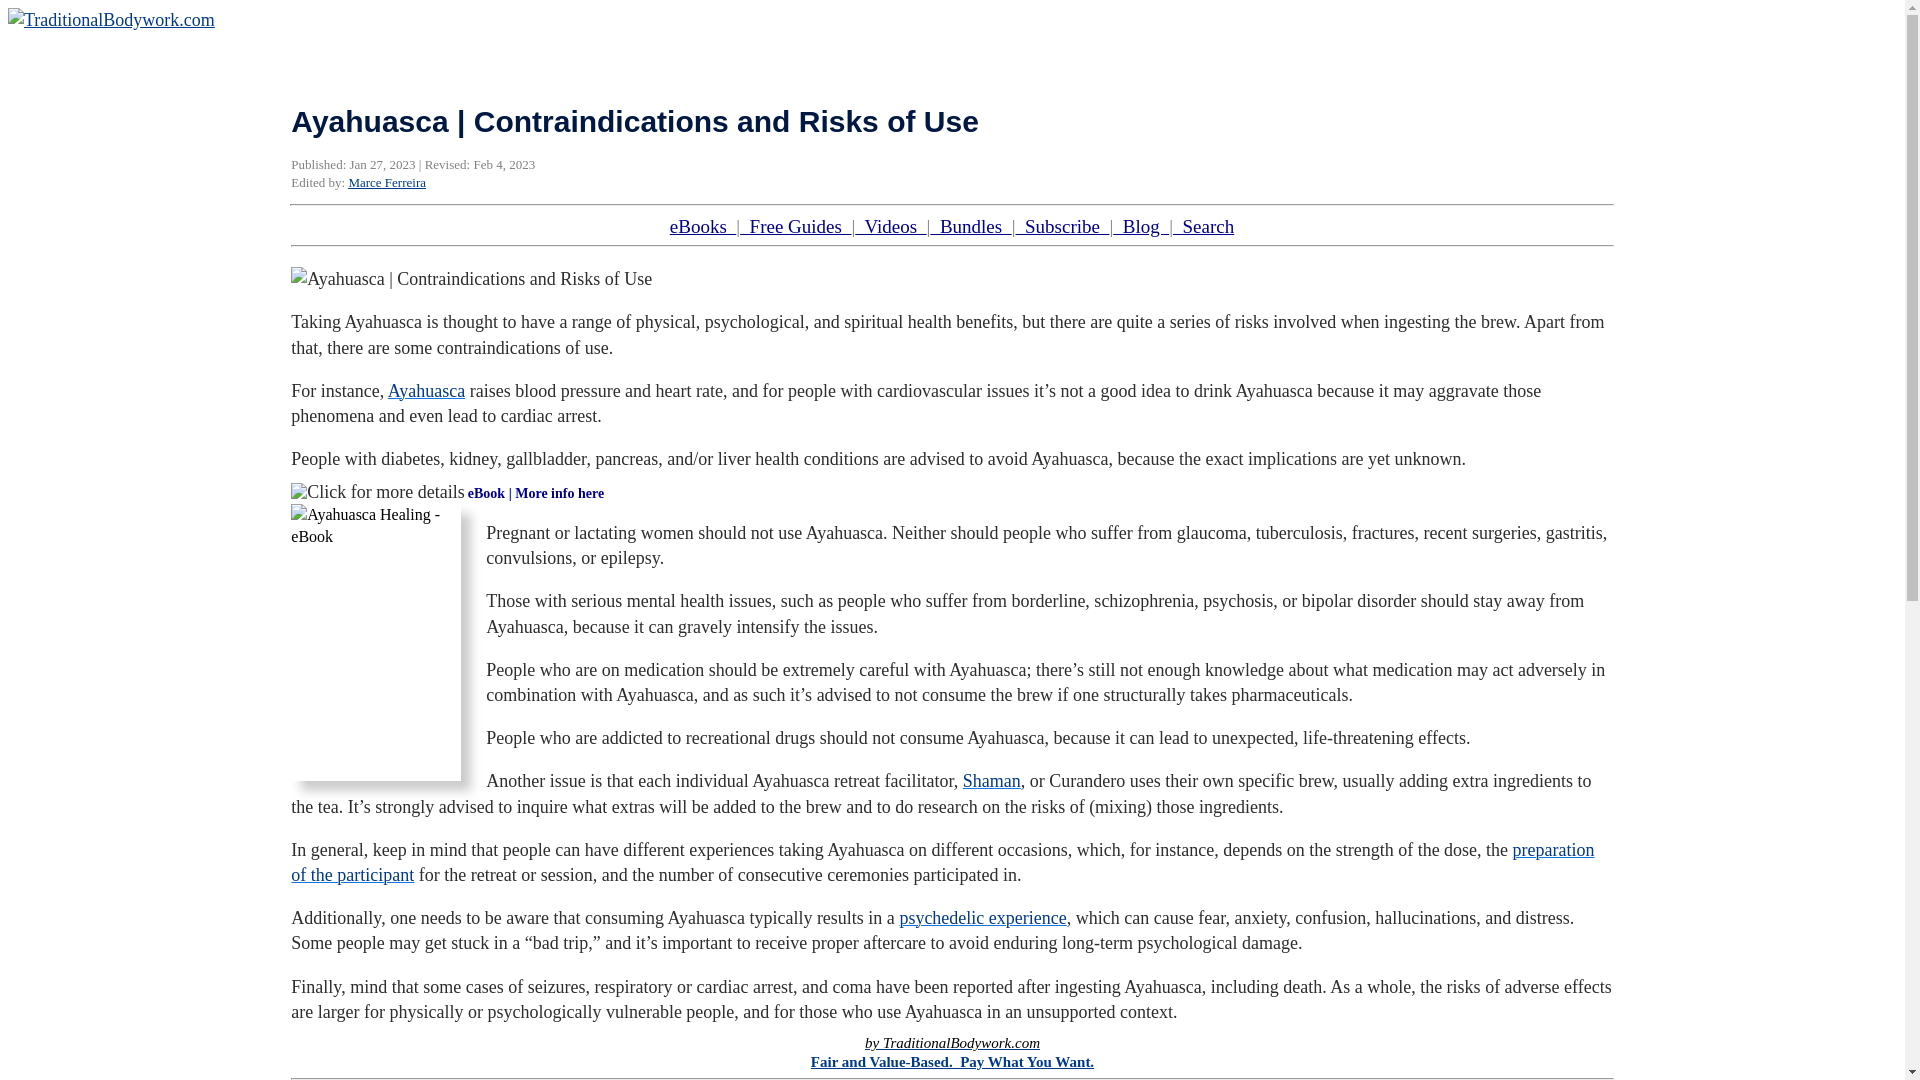  I want to click on preparation of the participant, so click(942, 862).